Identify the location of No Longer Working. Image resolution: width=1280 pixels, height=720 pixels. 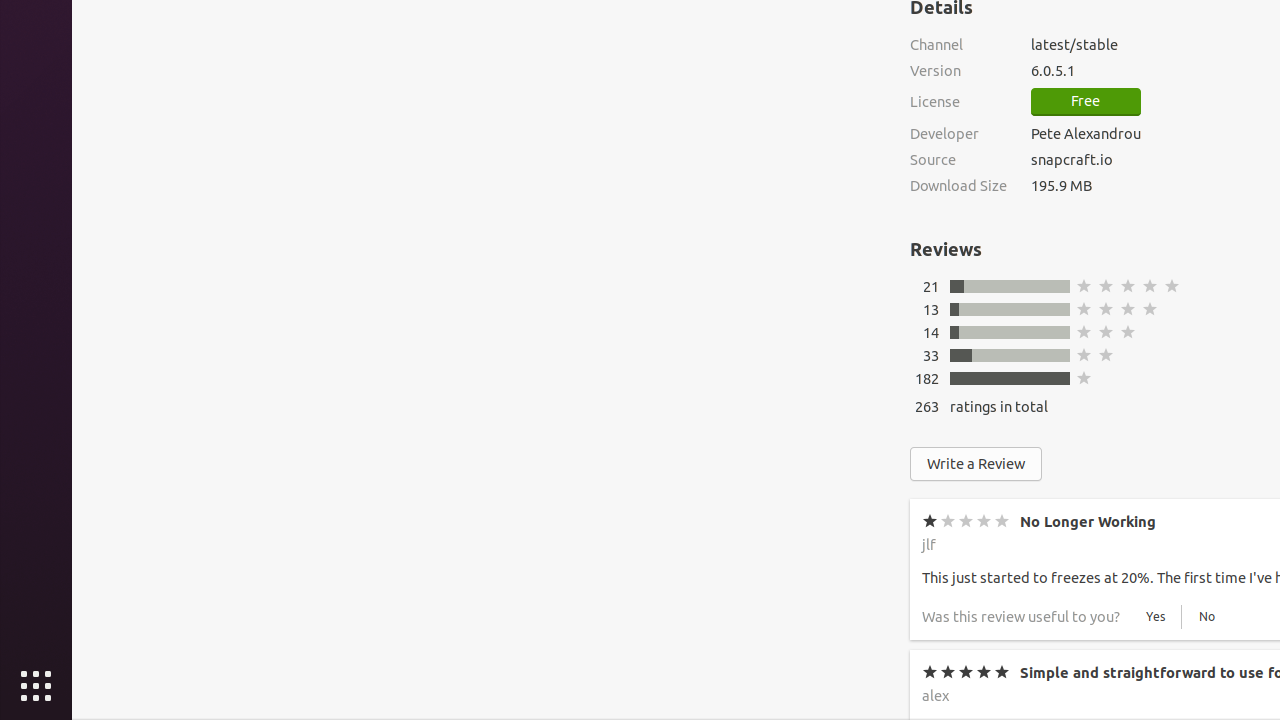
(1088, 522).